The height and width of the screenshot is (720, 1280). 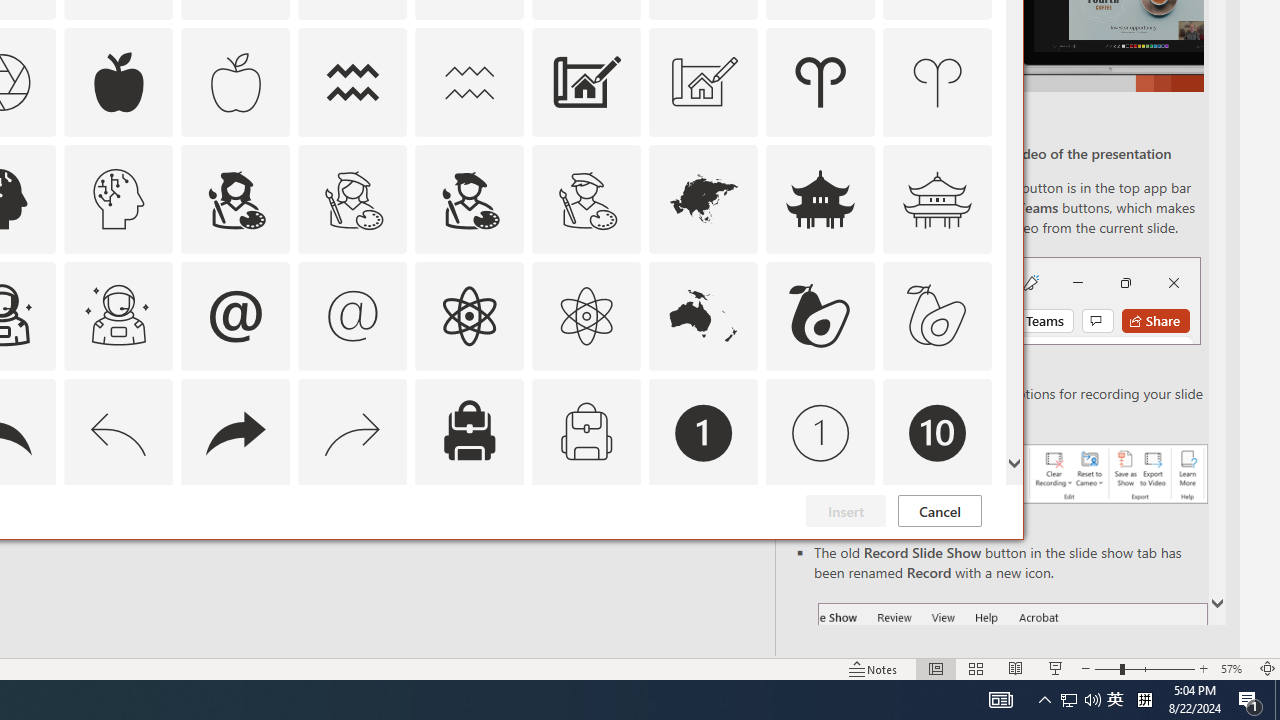 I want to click on AutomationID: Icons_At_M, so click(x=353, y=316).